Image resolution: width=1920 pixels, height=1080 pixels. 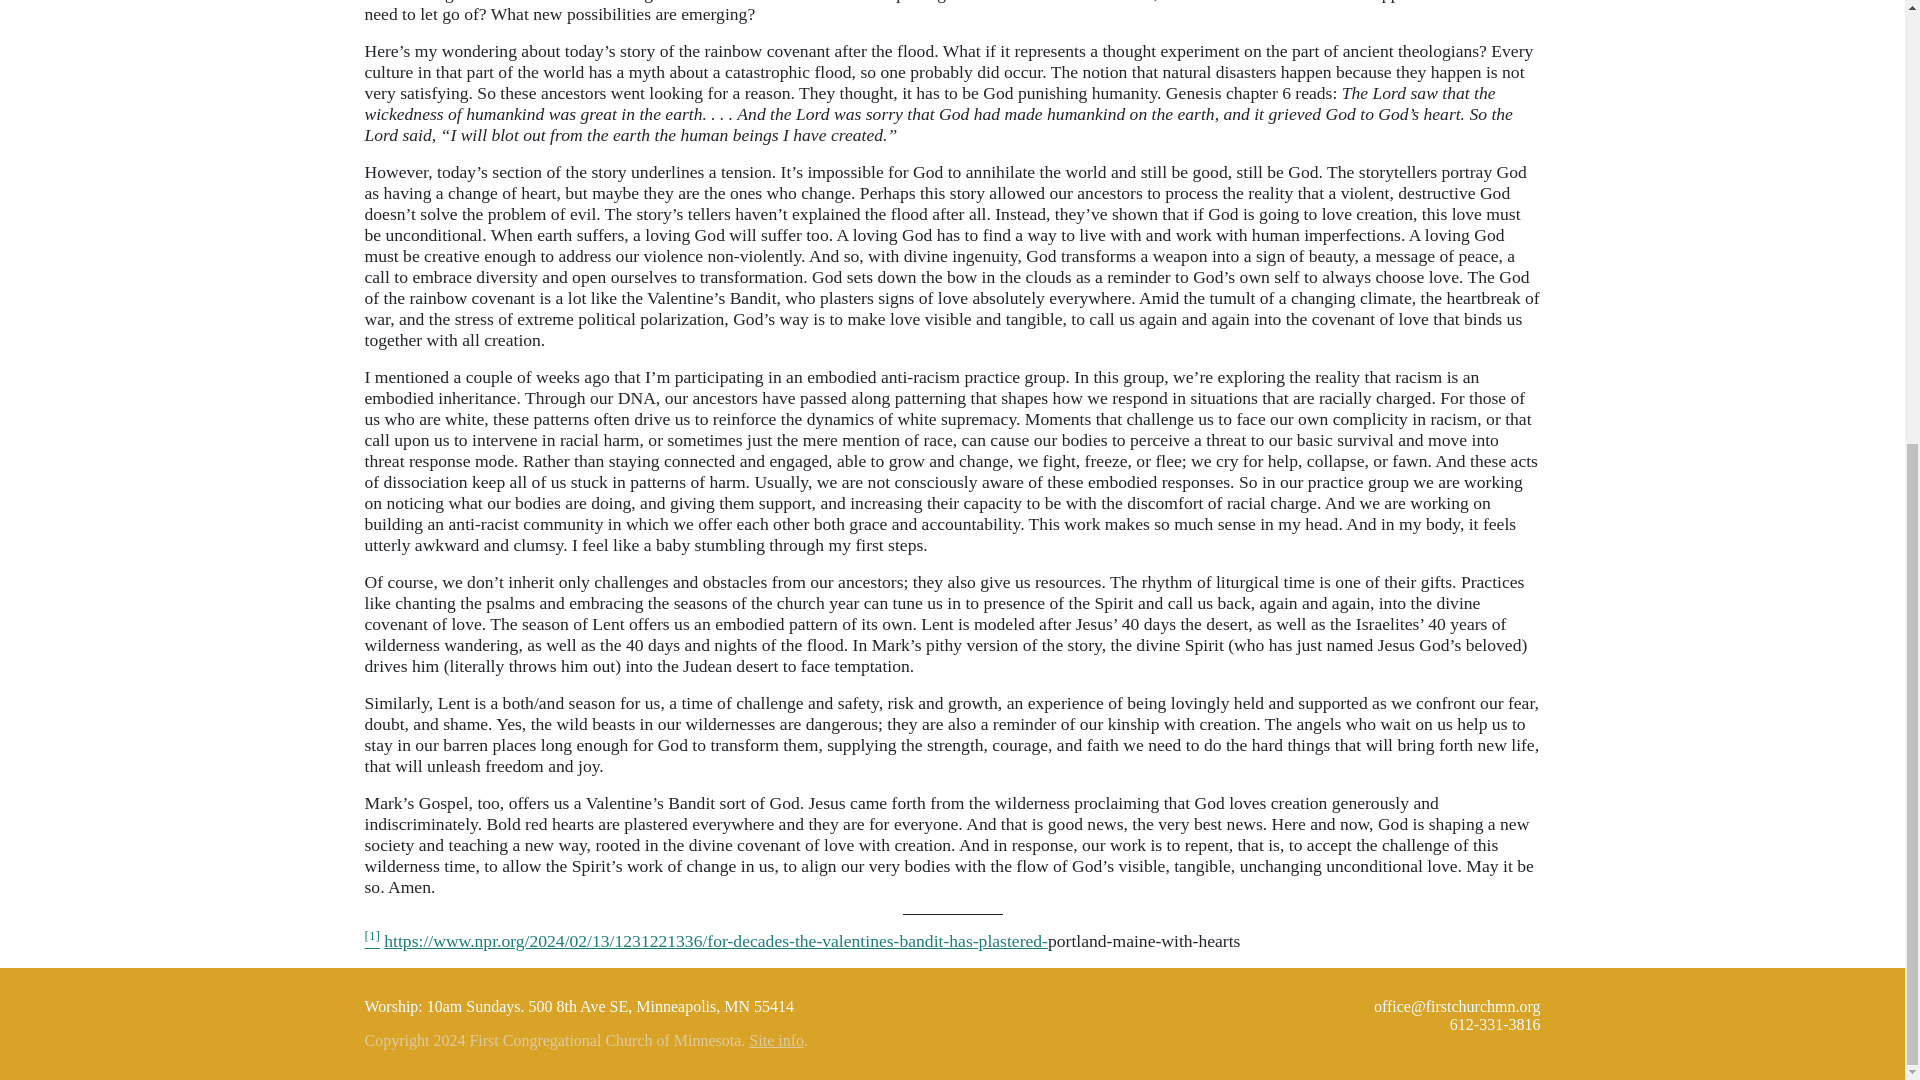 What do you see at coordinates (1495, 1024) in the screenshot?
I see `612-331-3816` at bounding box center [1495, 1024].